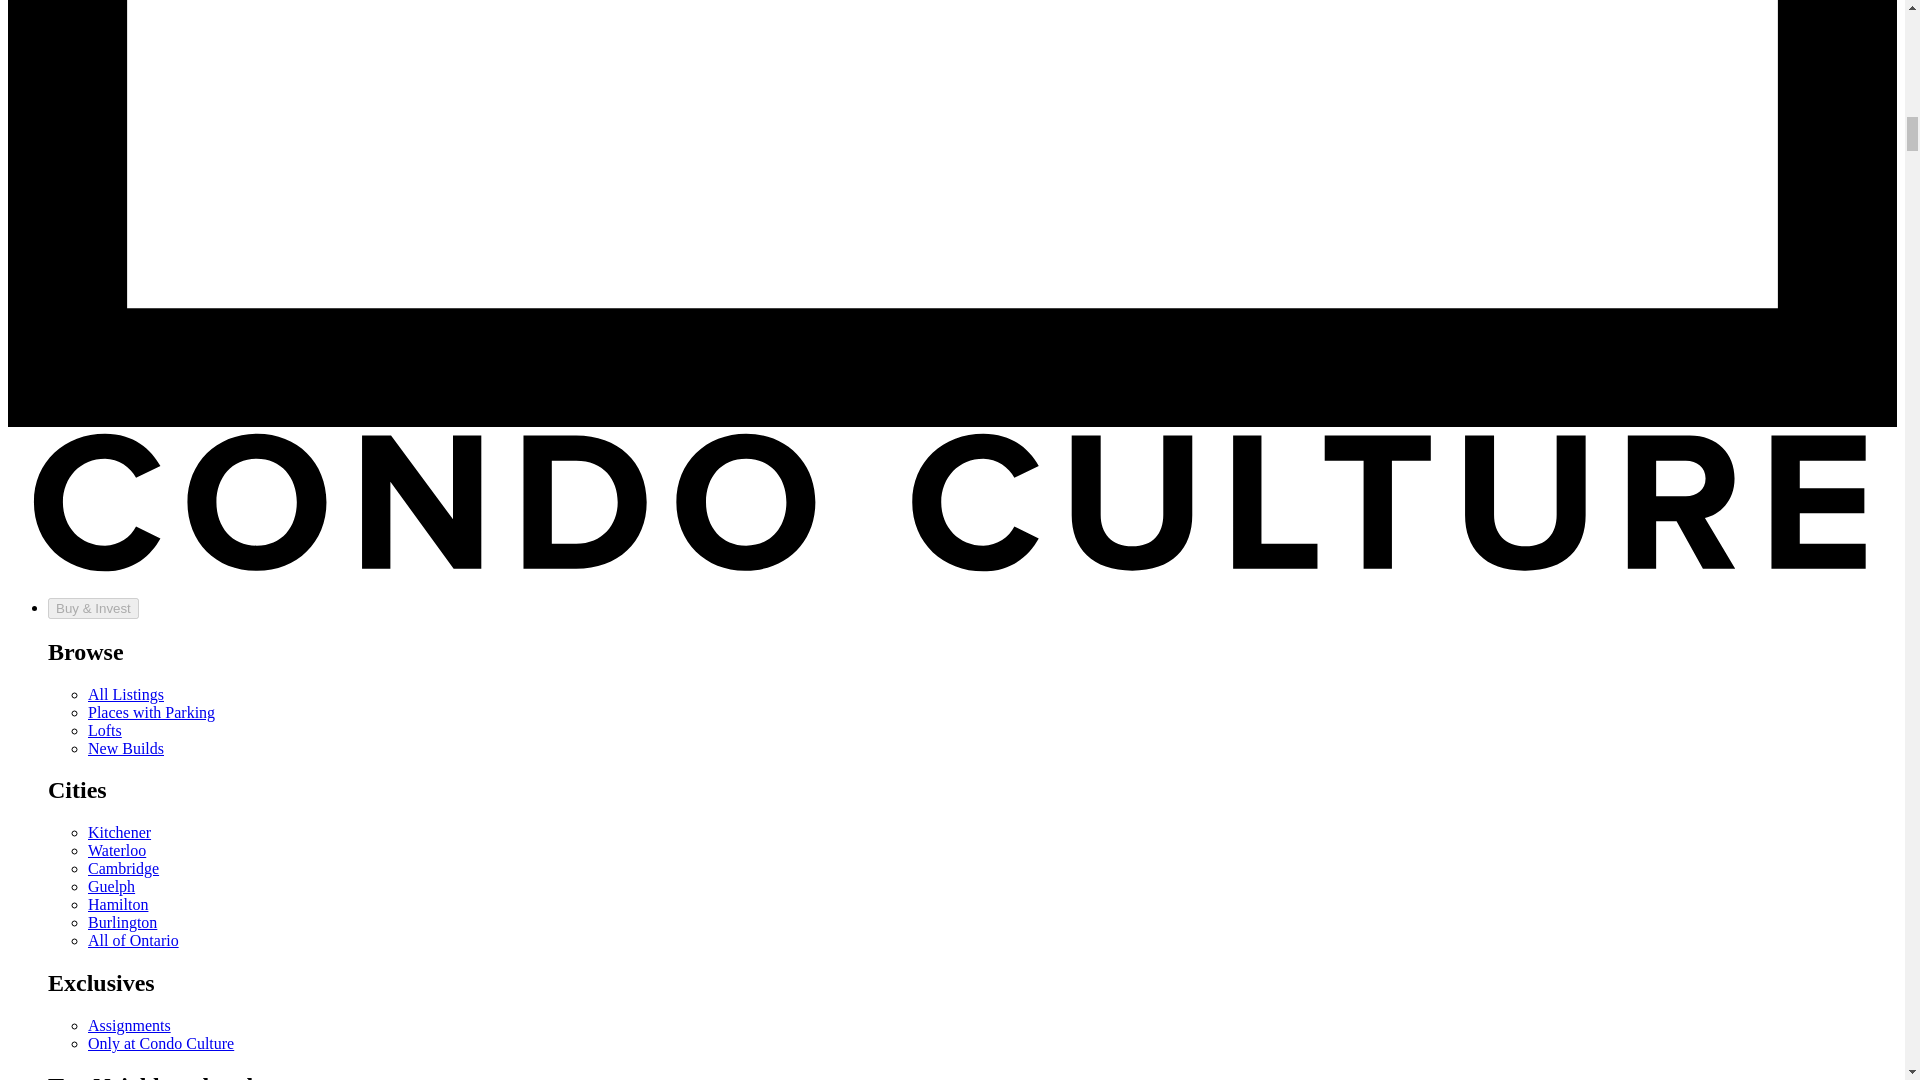 The width and height of the screenshot is (1920, 1080). I want to click on All of Ontario, so click(133, 940).